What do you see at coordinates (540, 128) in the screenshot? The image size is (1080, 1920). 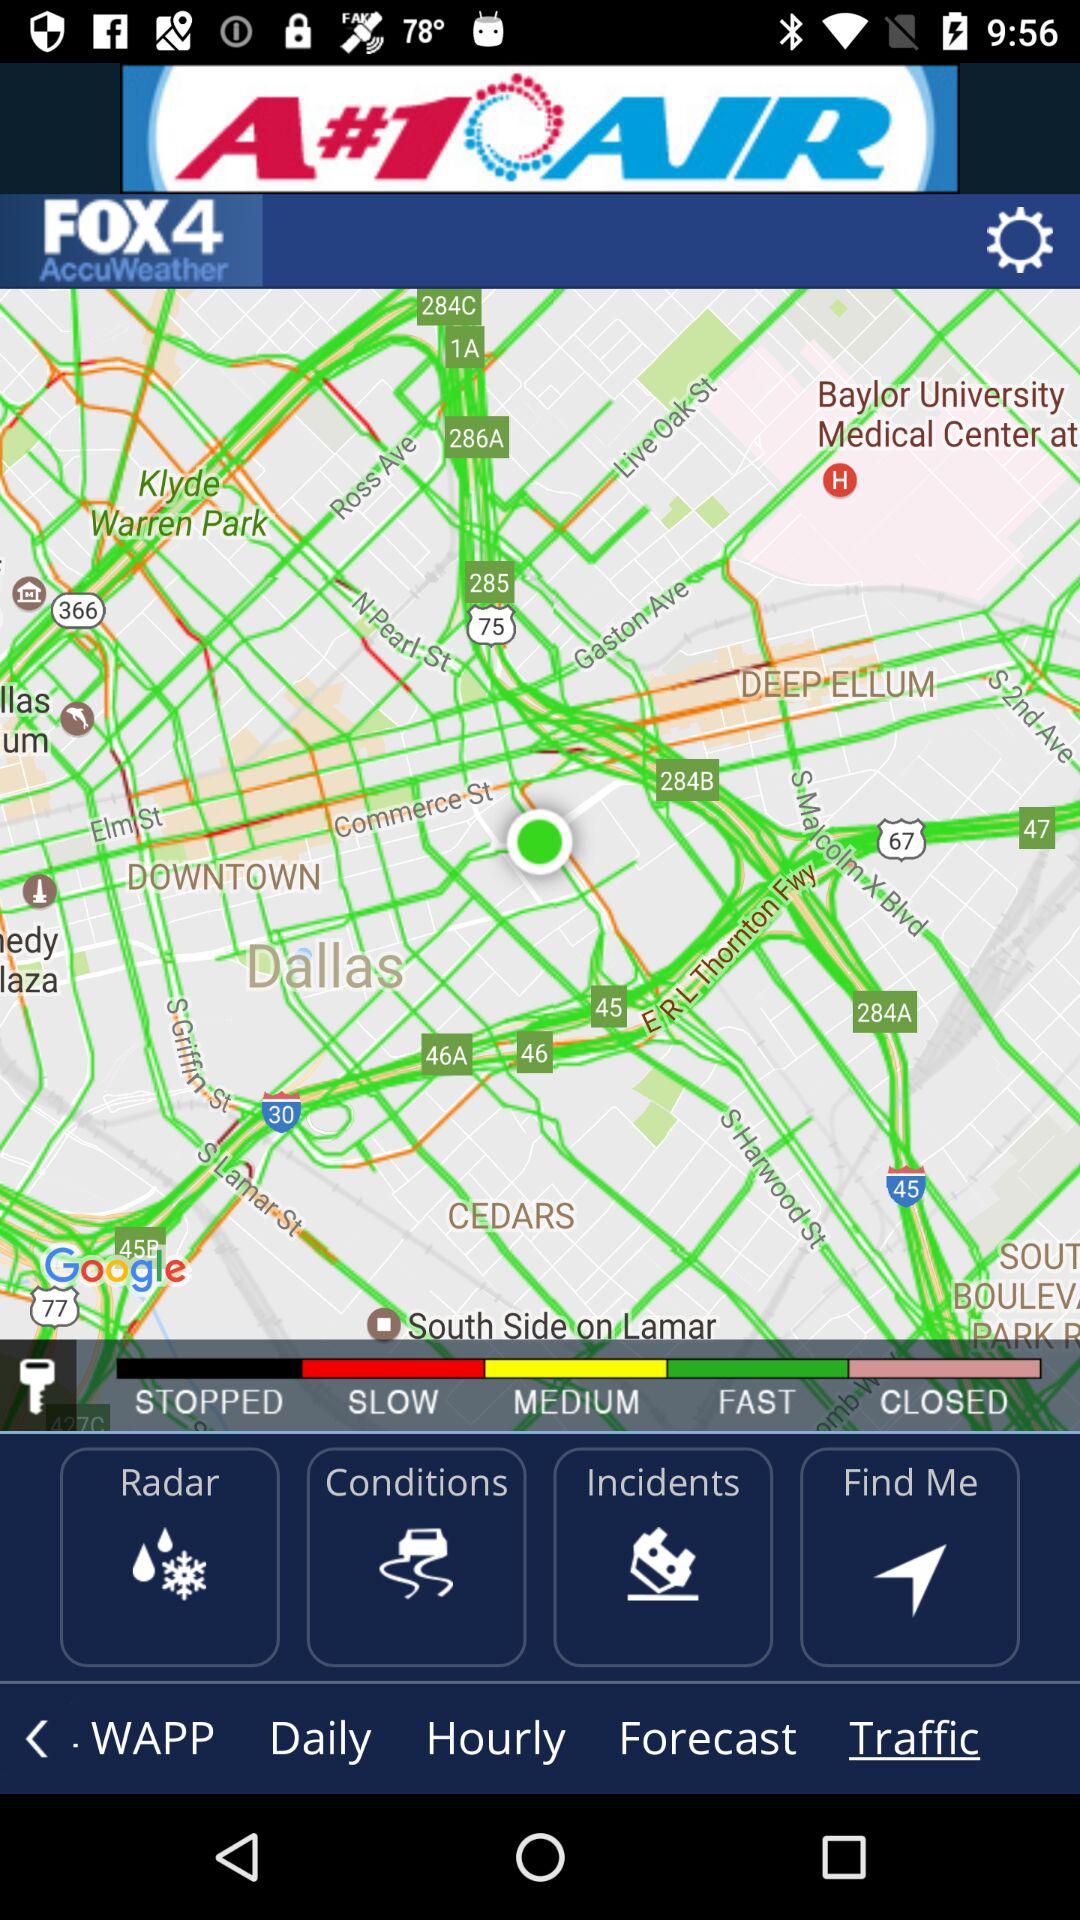 I see `click on advertisement` at bounding box center [540, 128].